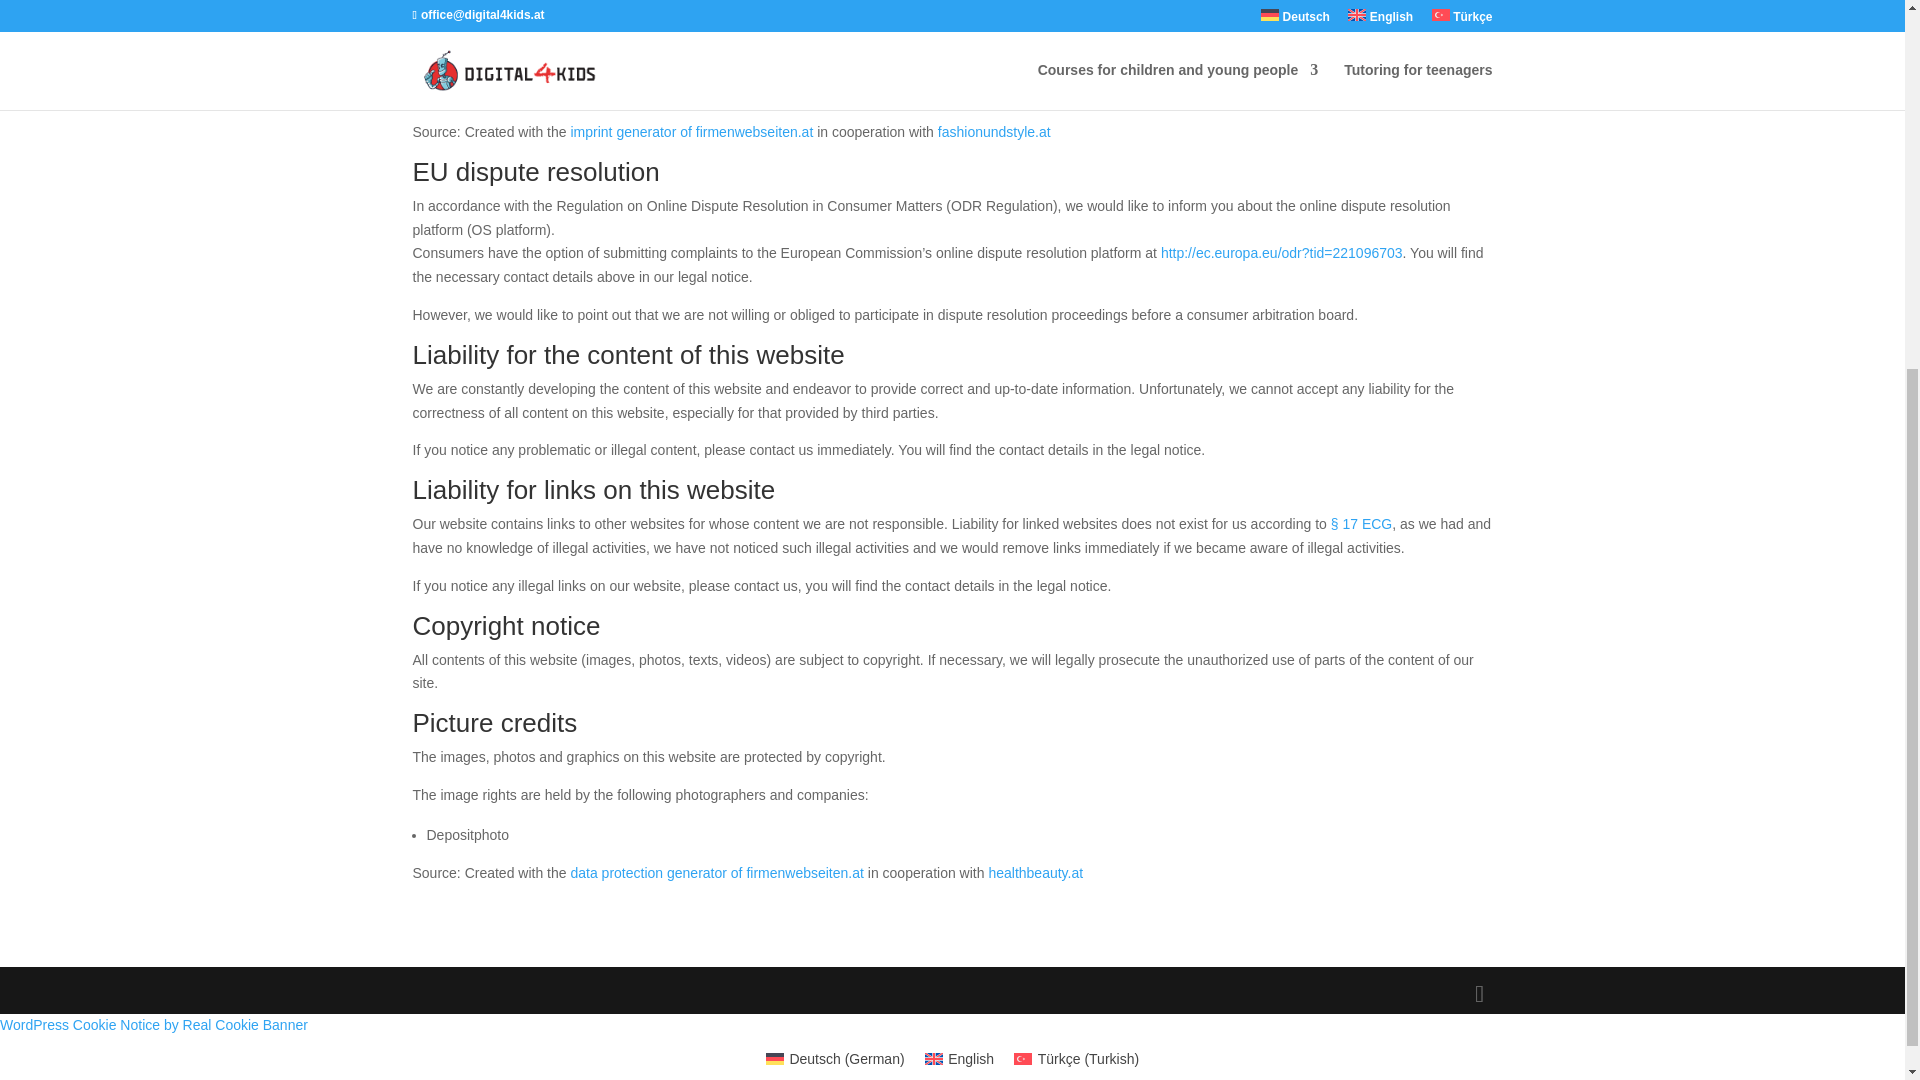 This screenshot has height=1080, width=1920. What do you see at coordinates (994, 132) in the screenshot?
I see `fashionundstyle.at` at bounding box center [994, 132].